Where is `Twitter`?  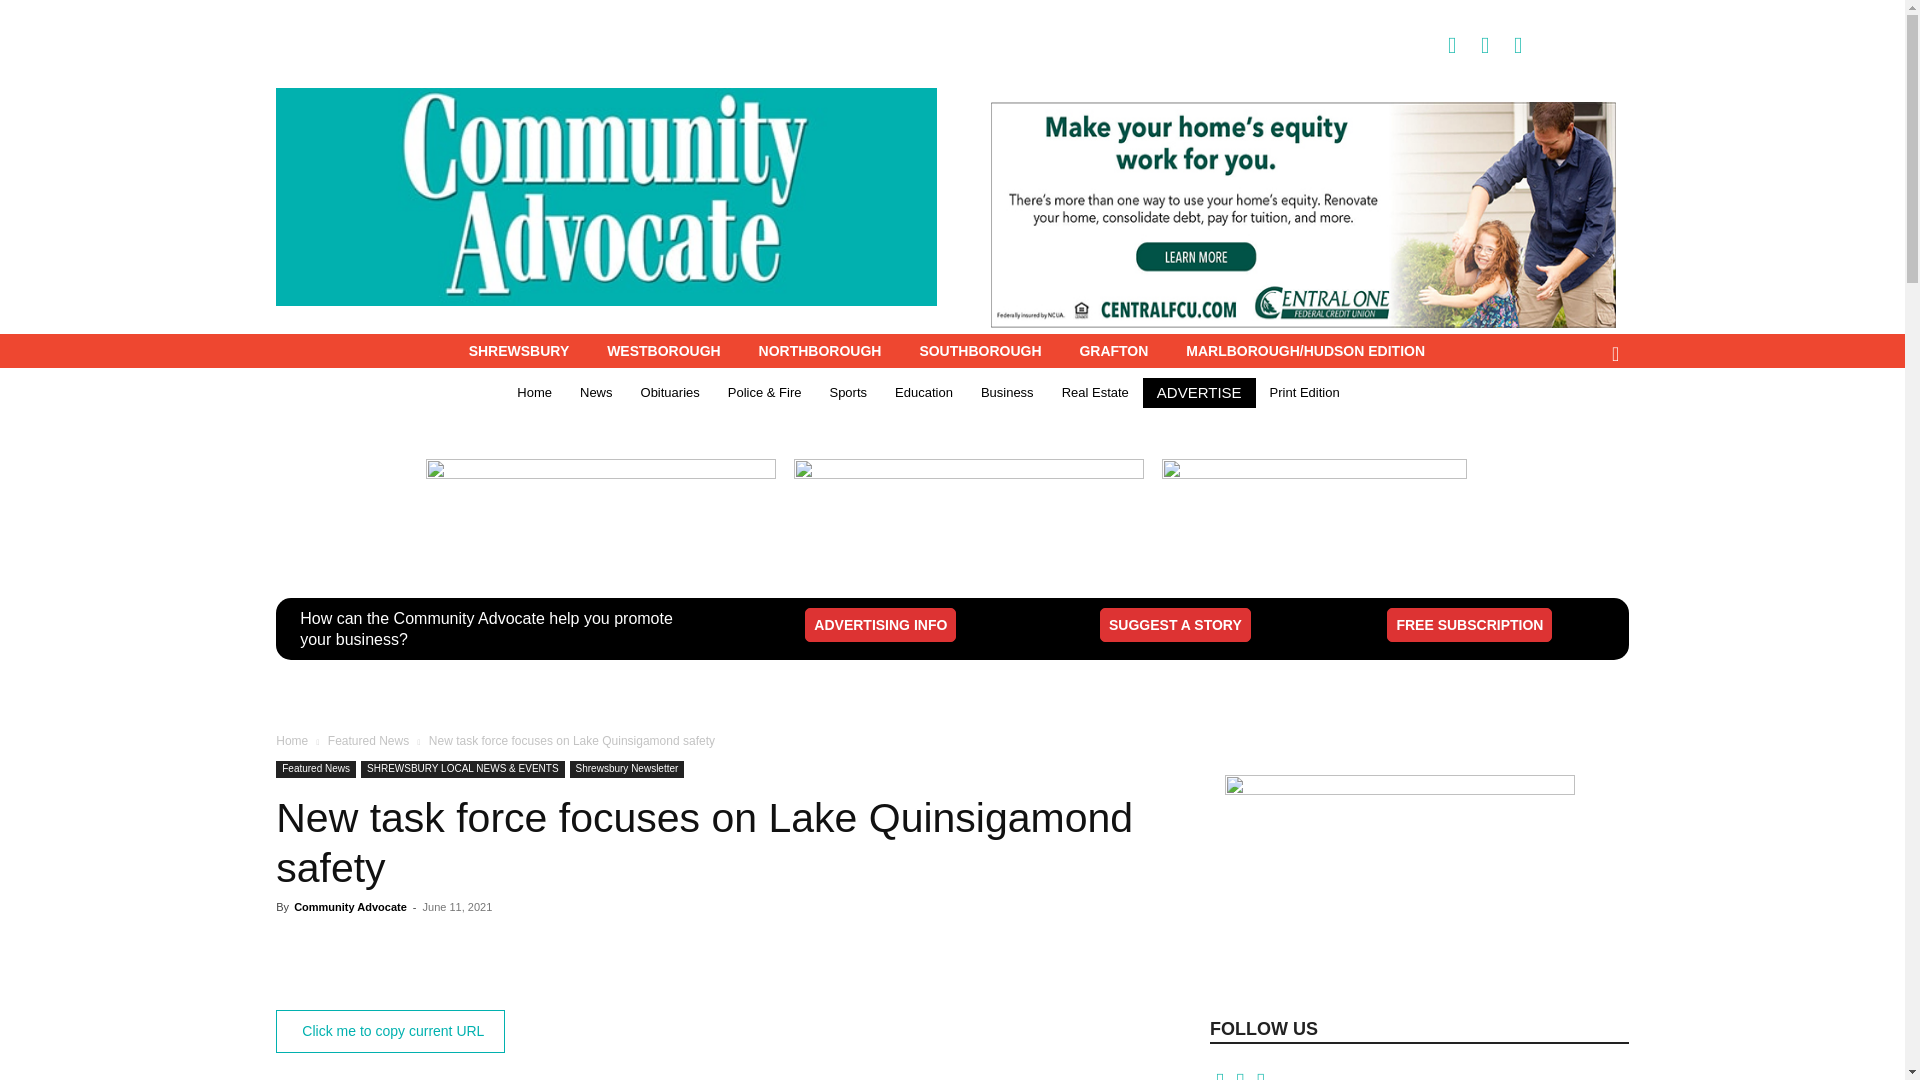 Twitter is located at coordinates (1506, 44).